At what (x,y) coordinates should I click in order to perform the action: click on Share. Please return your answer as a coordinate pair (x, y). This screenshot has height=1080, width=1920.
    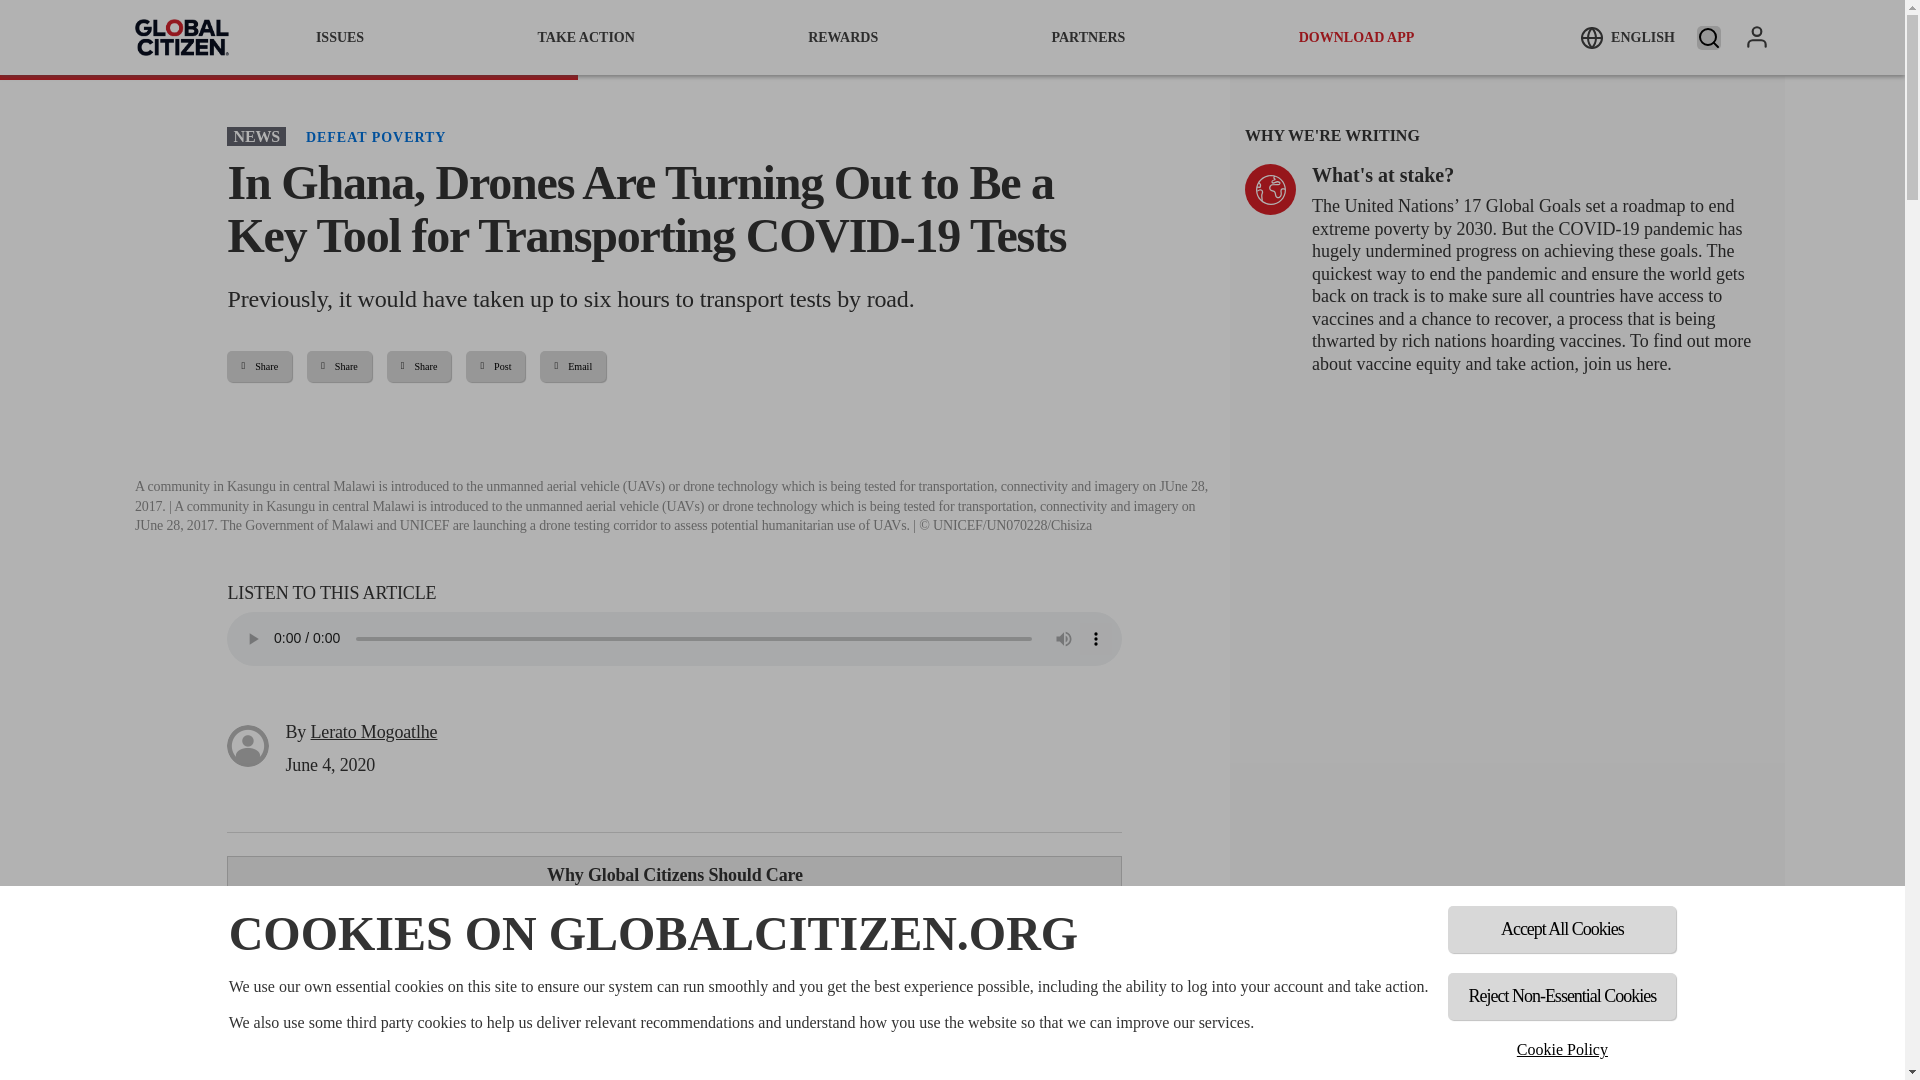
    Looking at the image, I should click on (258, 366).